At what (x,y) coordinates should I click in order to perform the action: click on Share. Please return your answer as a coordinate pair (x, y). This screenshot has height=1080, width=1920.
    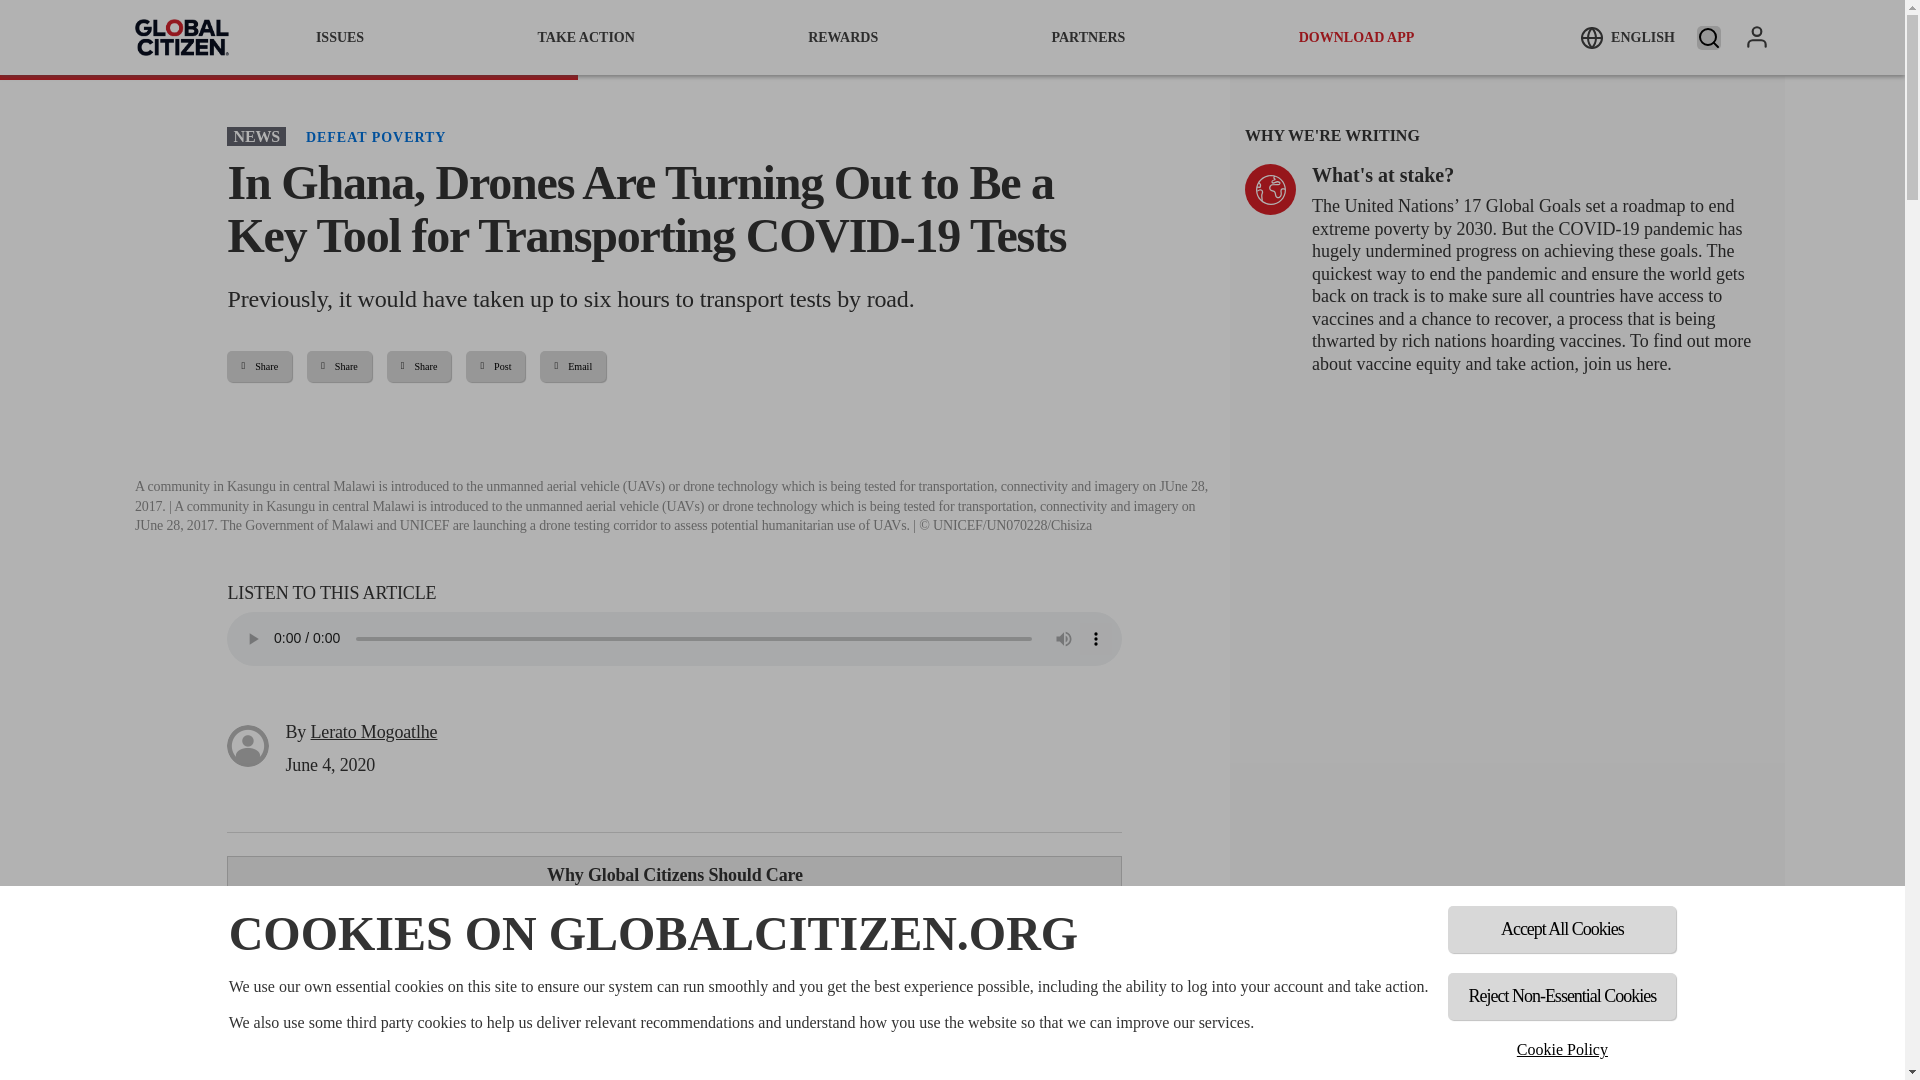
    Looking at the image, I should click on (258, 366).